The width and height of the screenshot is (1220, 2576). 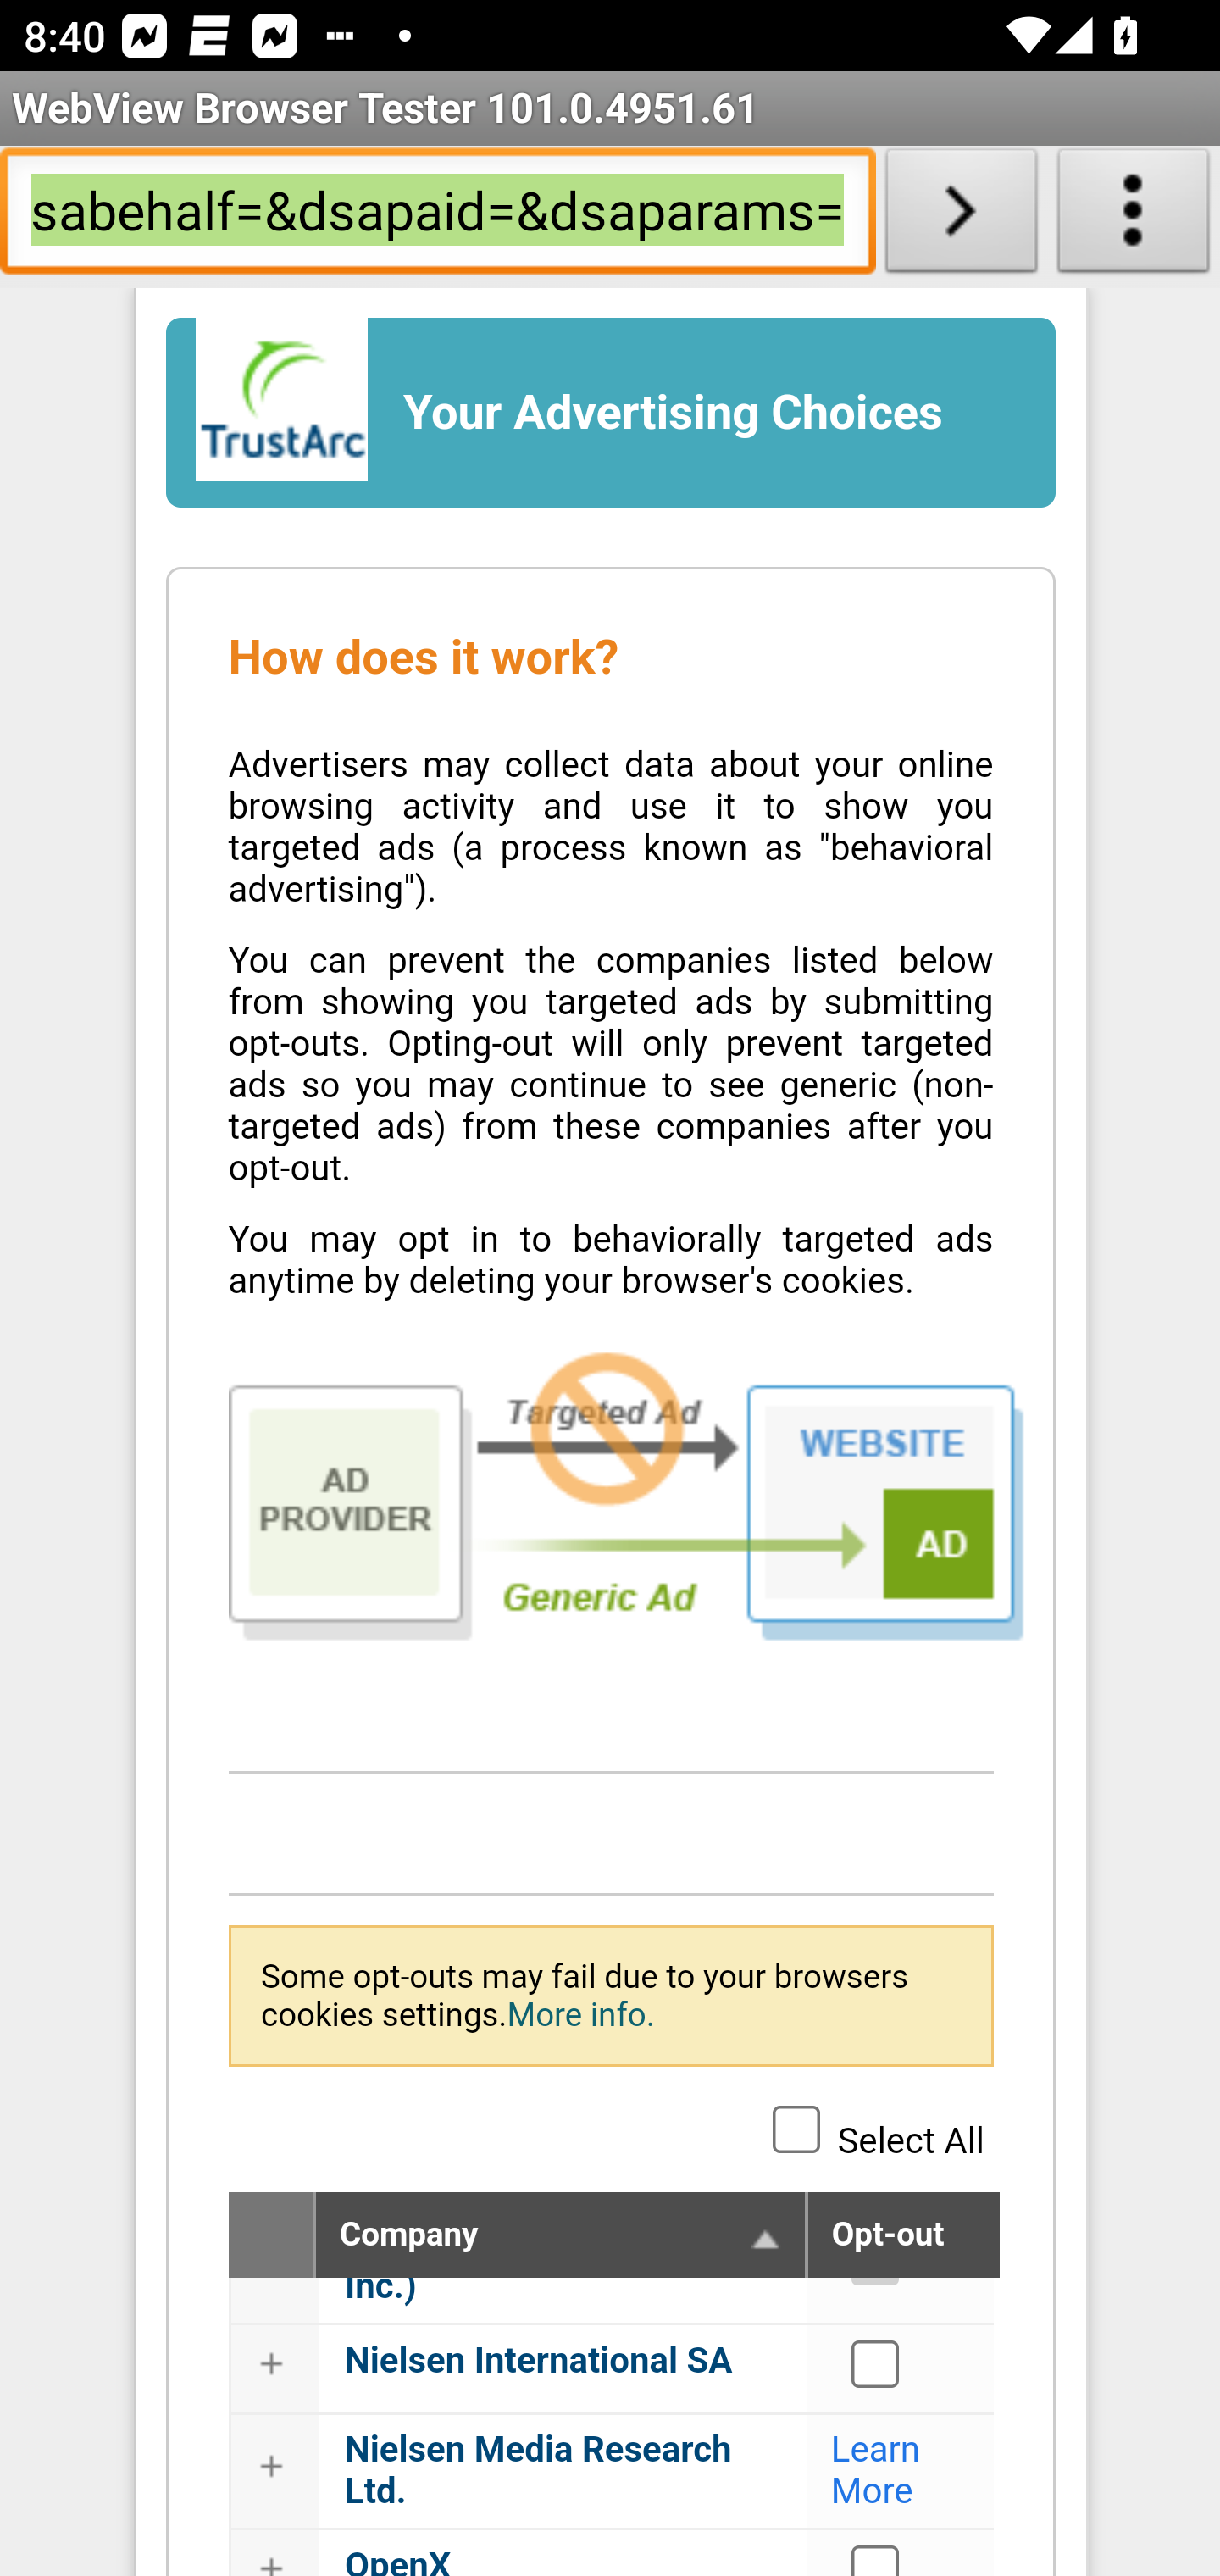 What do you see at coordinates (876, 2559) in the screenshot?
I see `OpenX` at bounding box center [876, 2559].